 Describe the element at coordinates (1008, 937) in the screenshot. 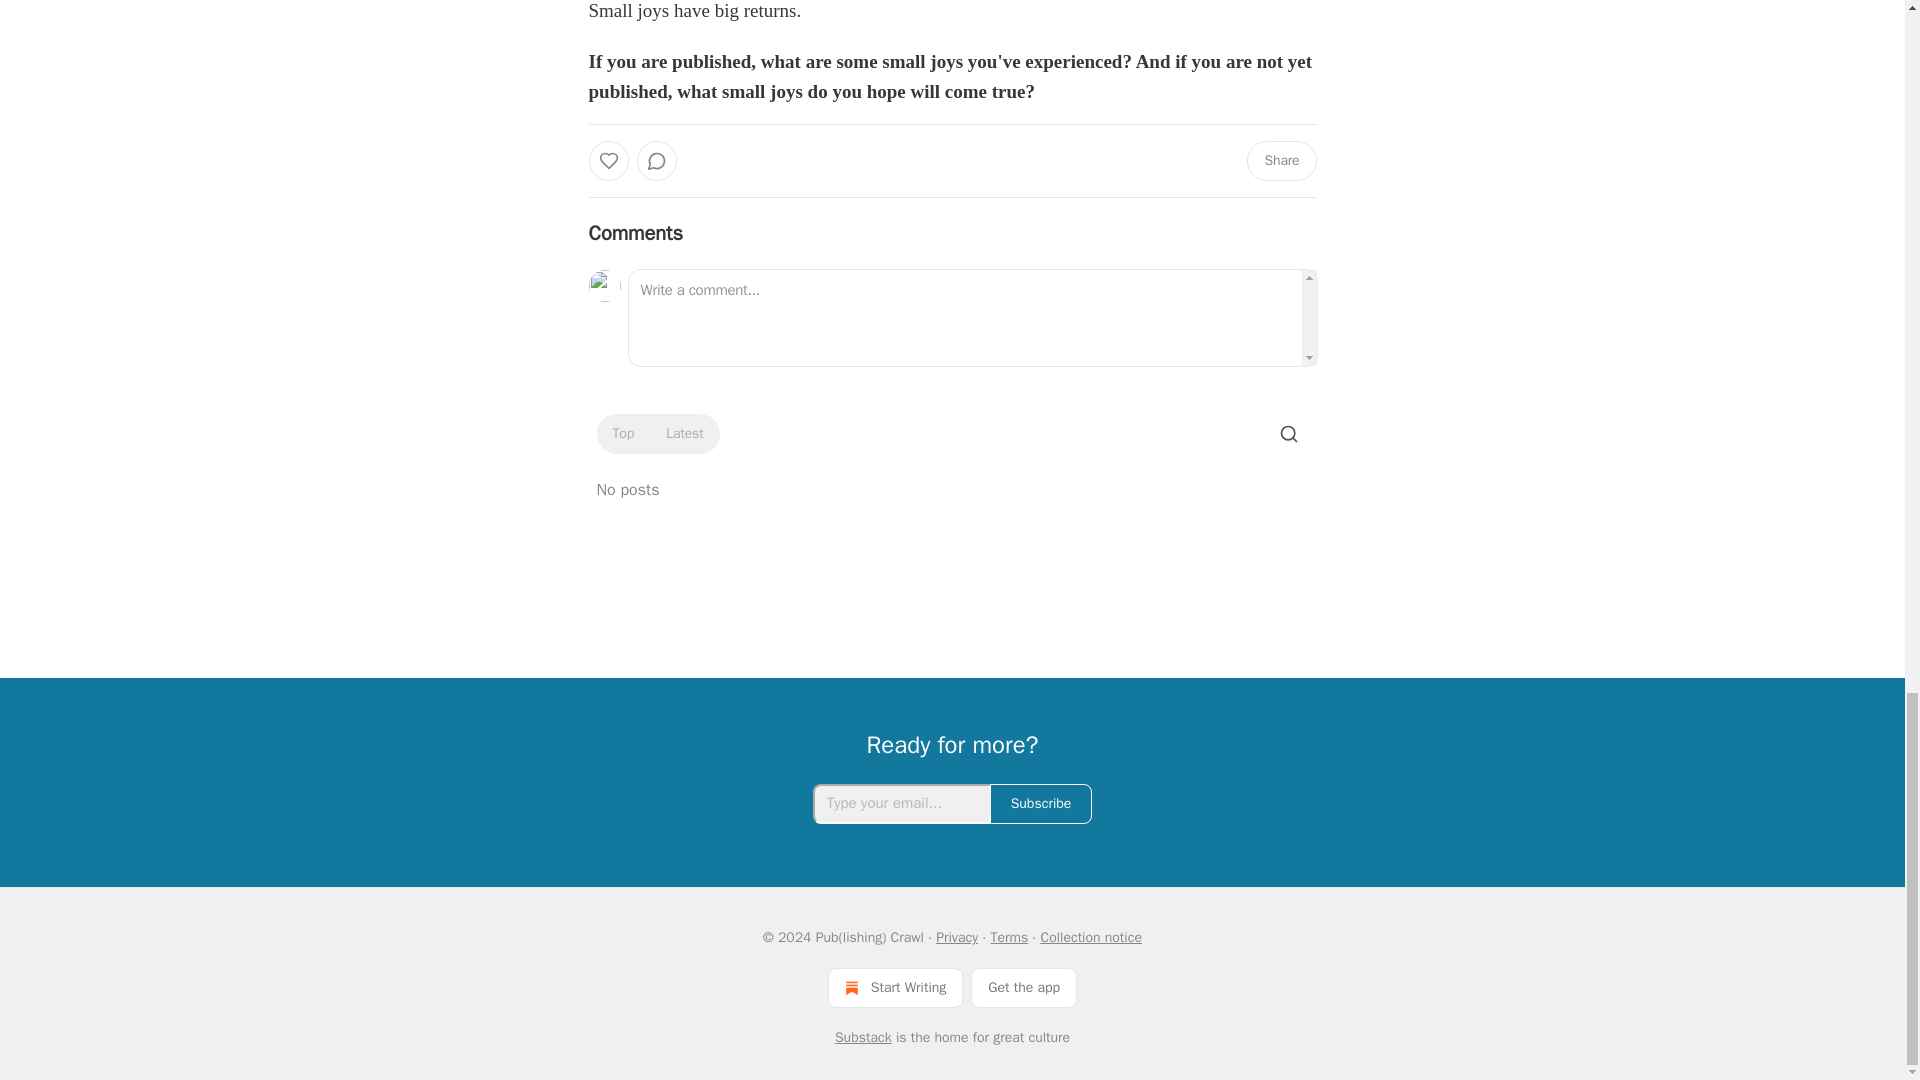

I see `Terms` at that location.